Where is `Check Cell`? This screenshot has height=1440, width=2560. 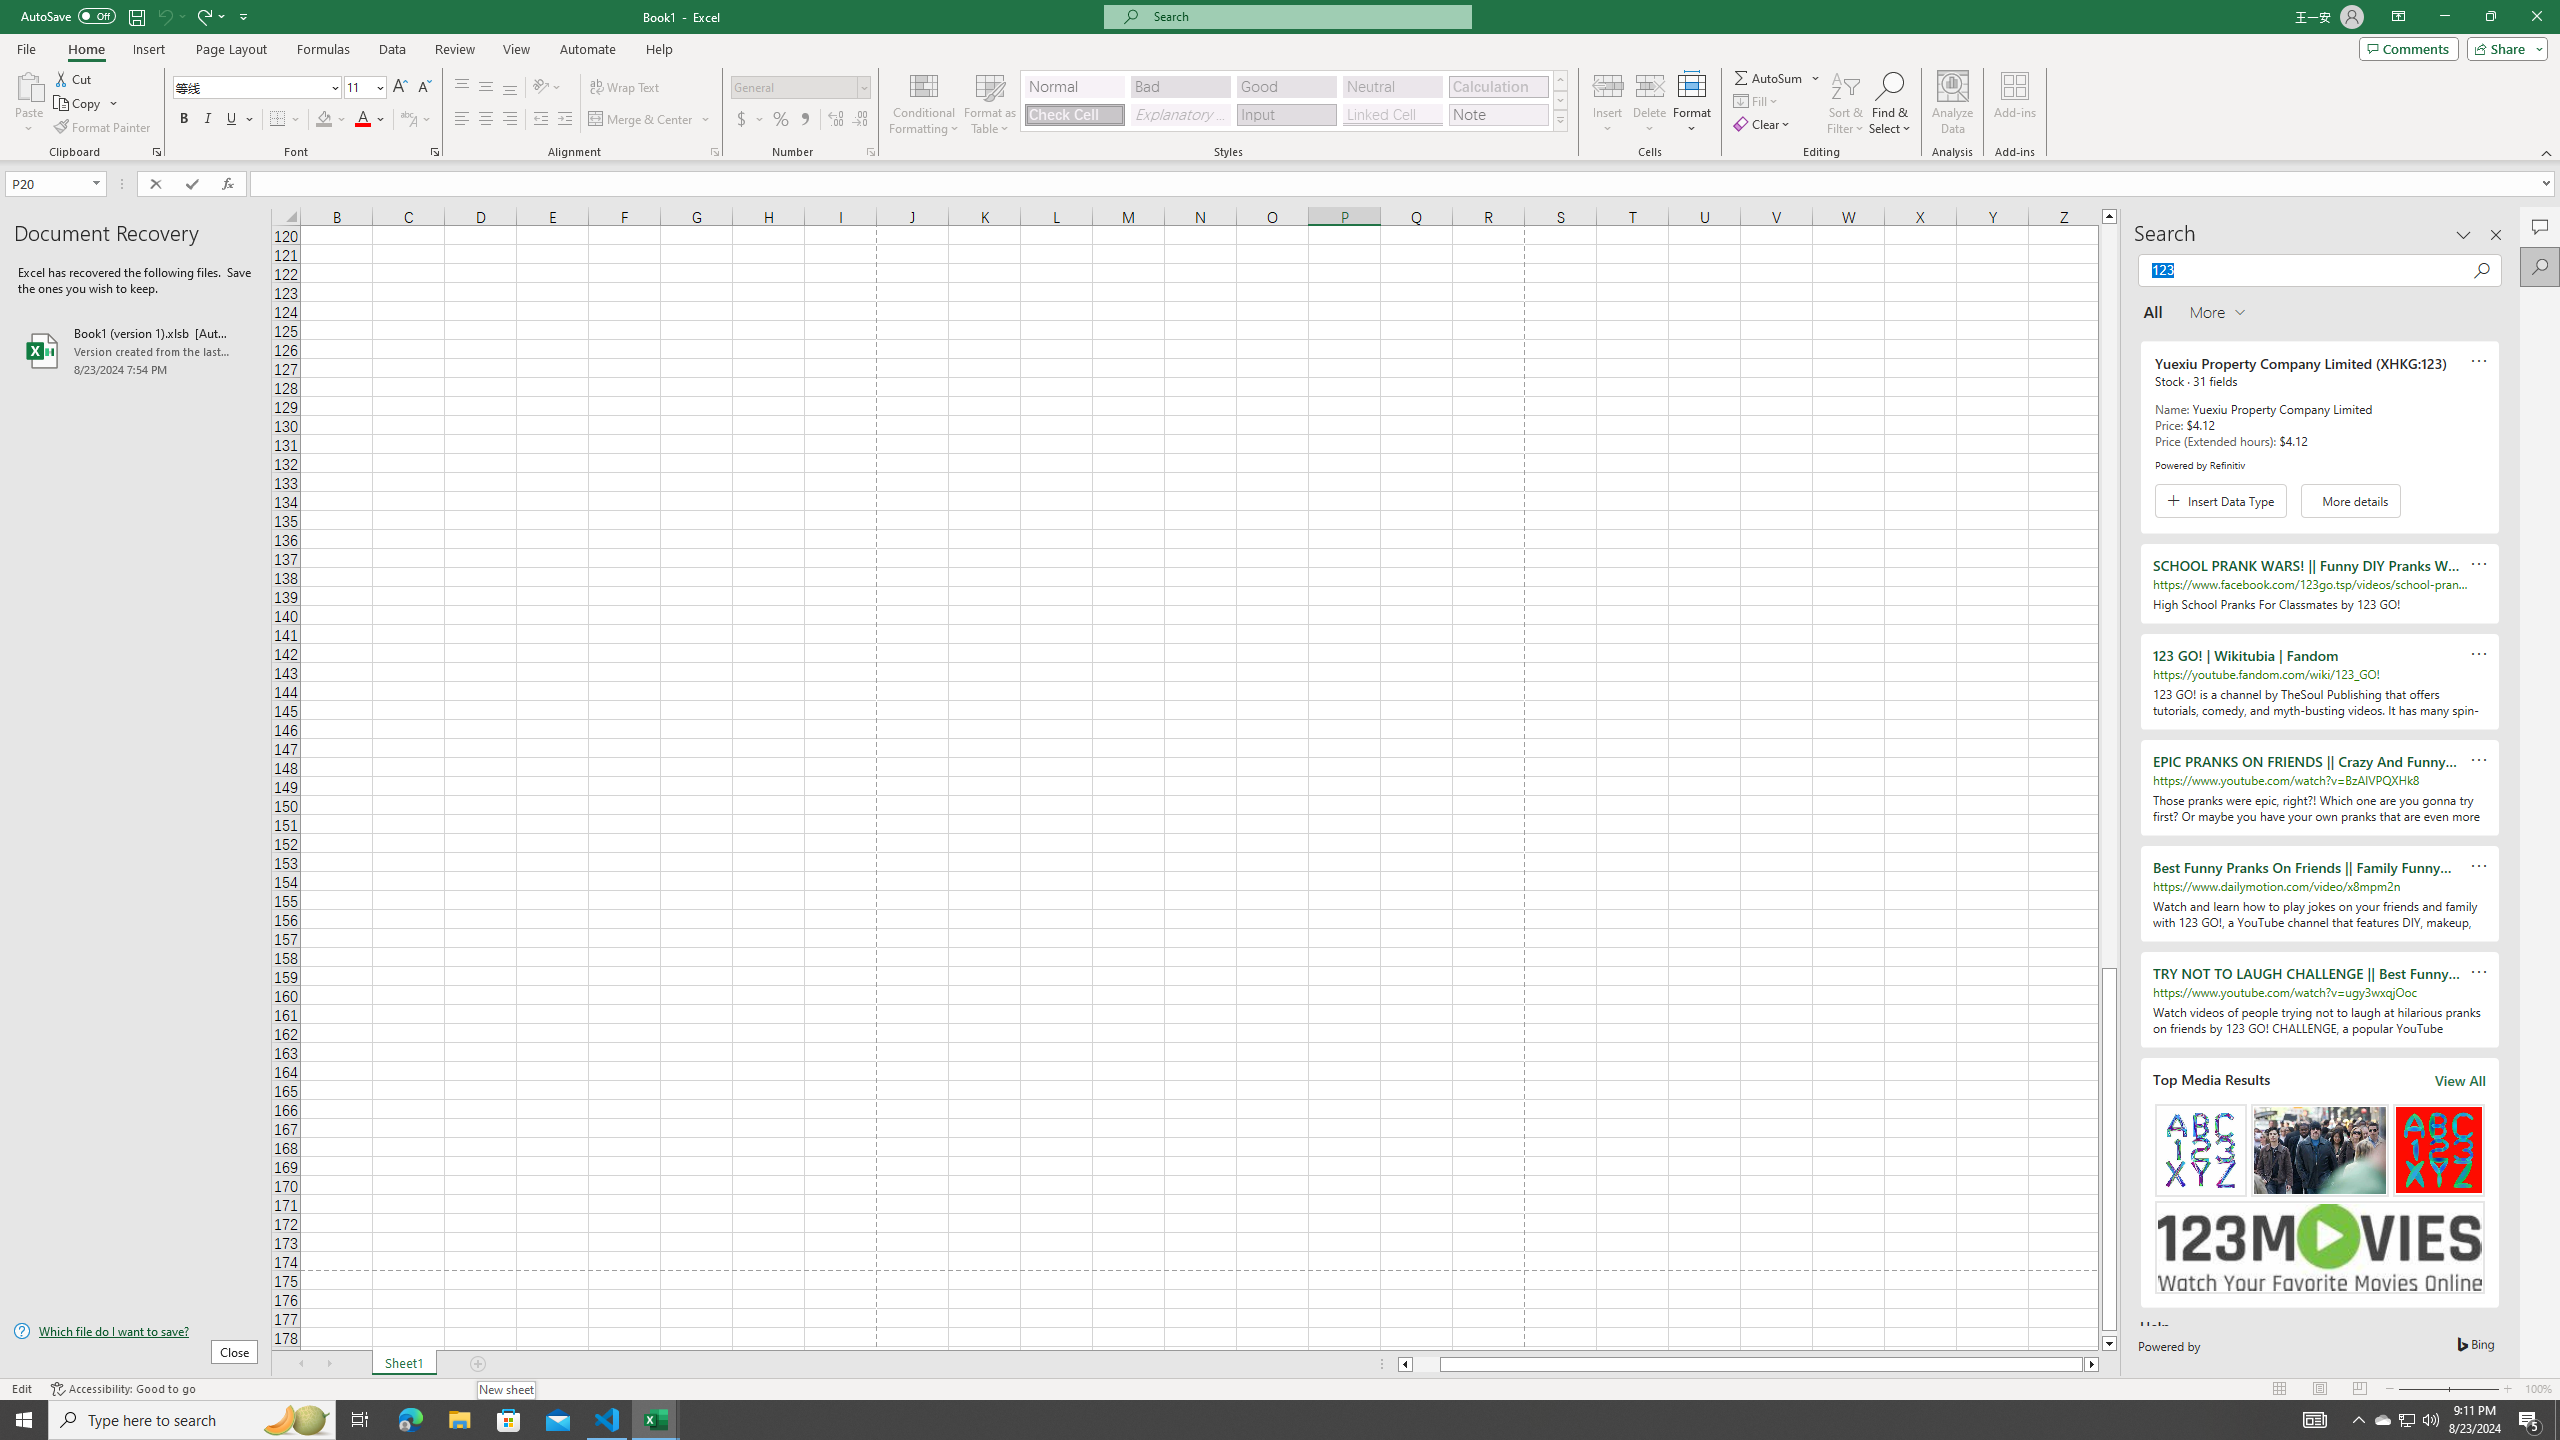
Check Cell is located at coordinates (1074, 114).